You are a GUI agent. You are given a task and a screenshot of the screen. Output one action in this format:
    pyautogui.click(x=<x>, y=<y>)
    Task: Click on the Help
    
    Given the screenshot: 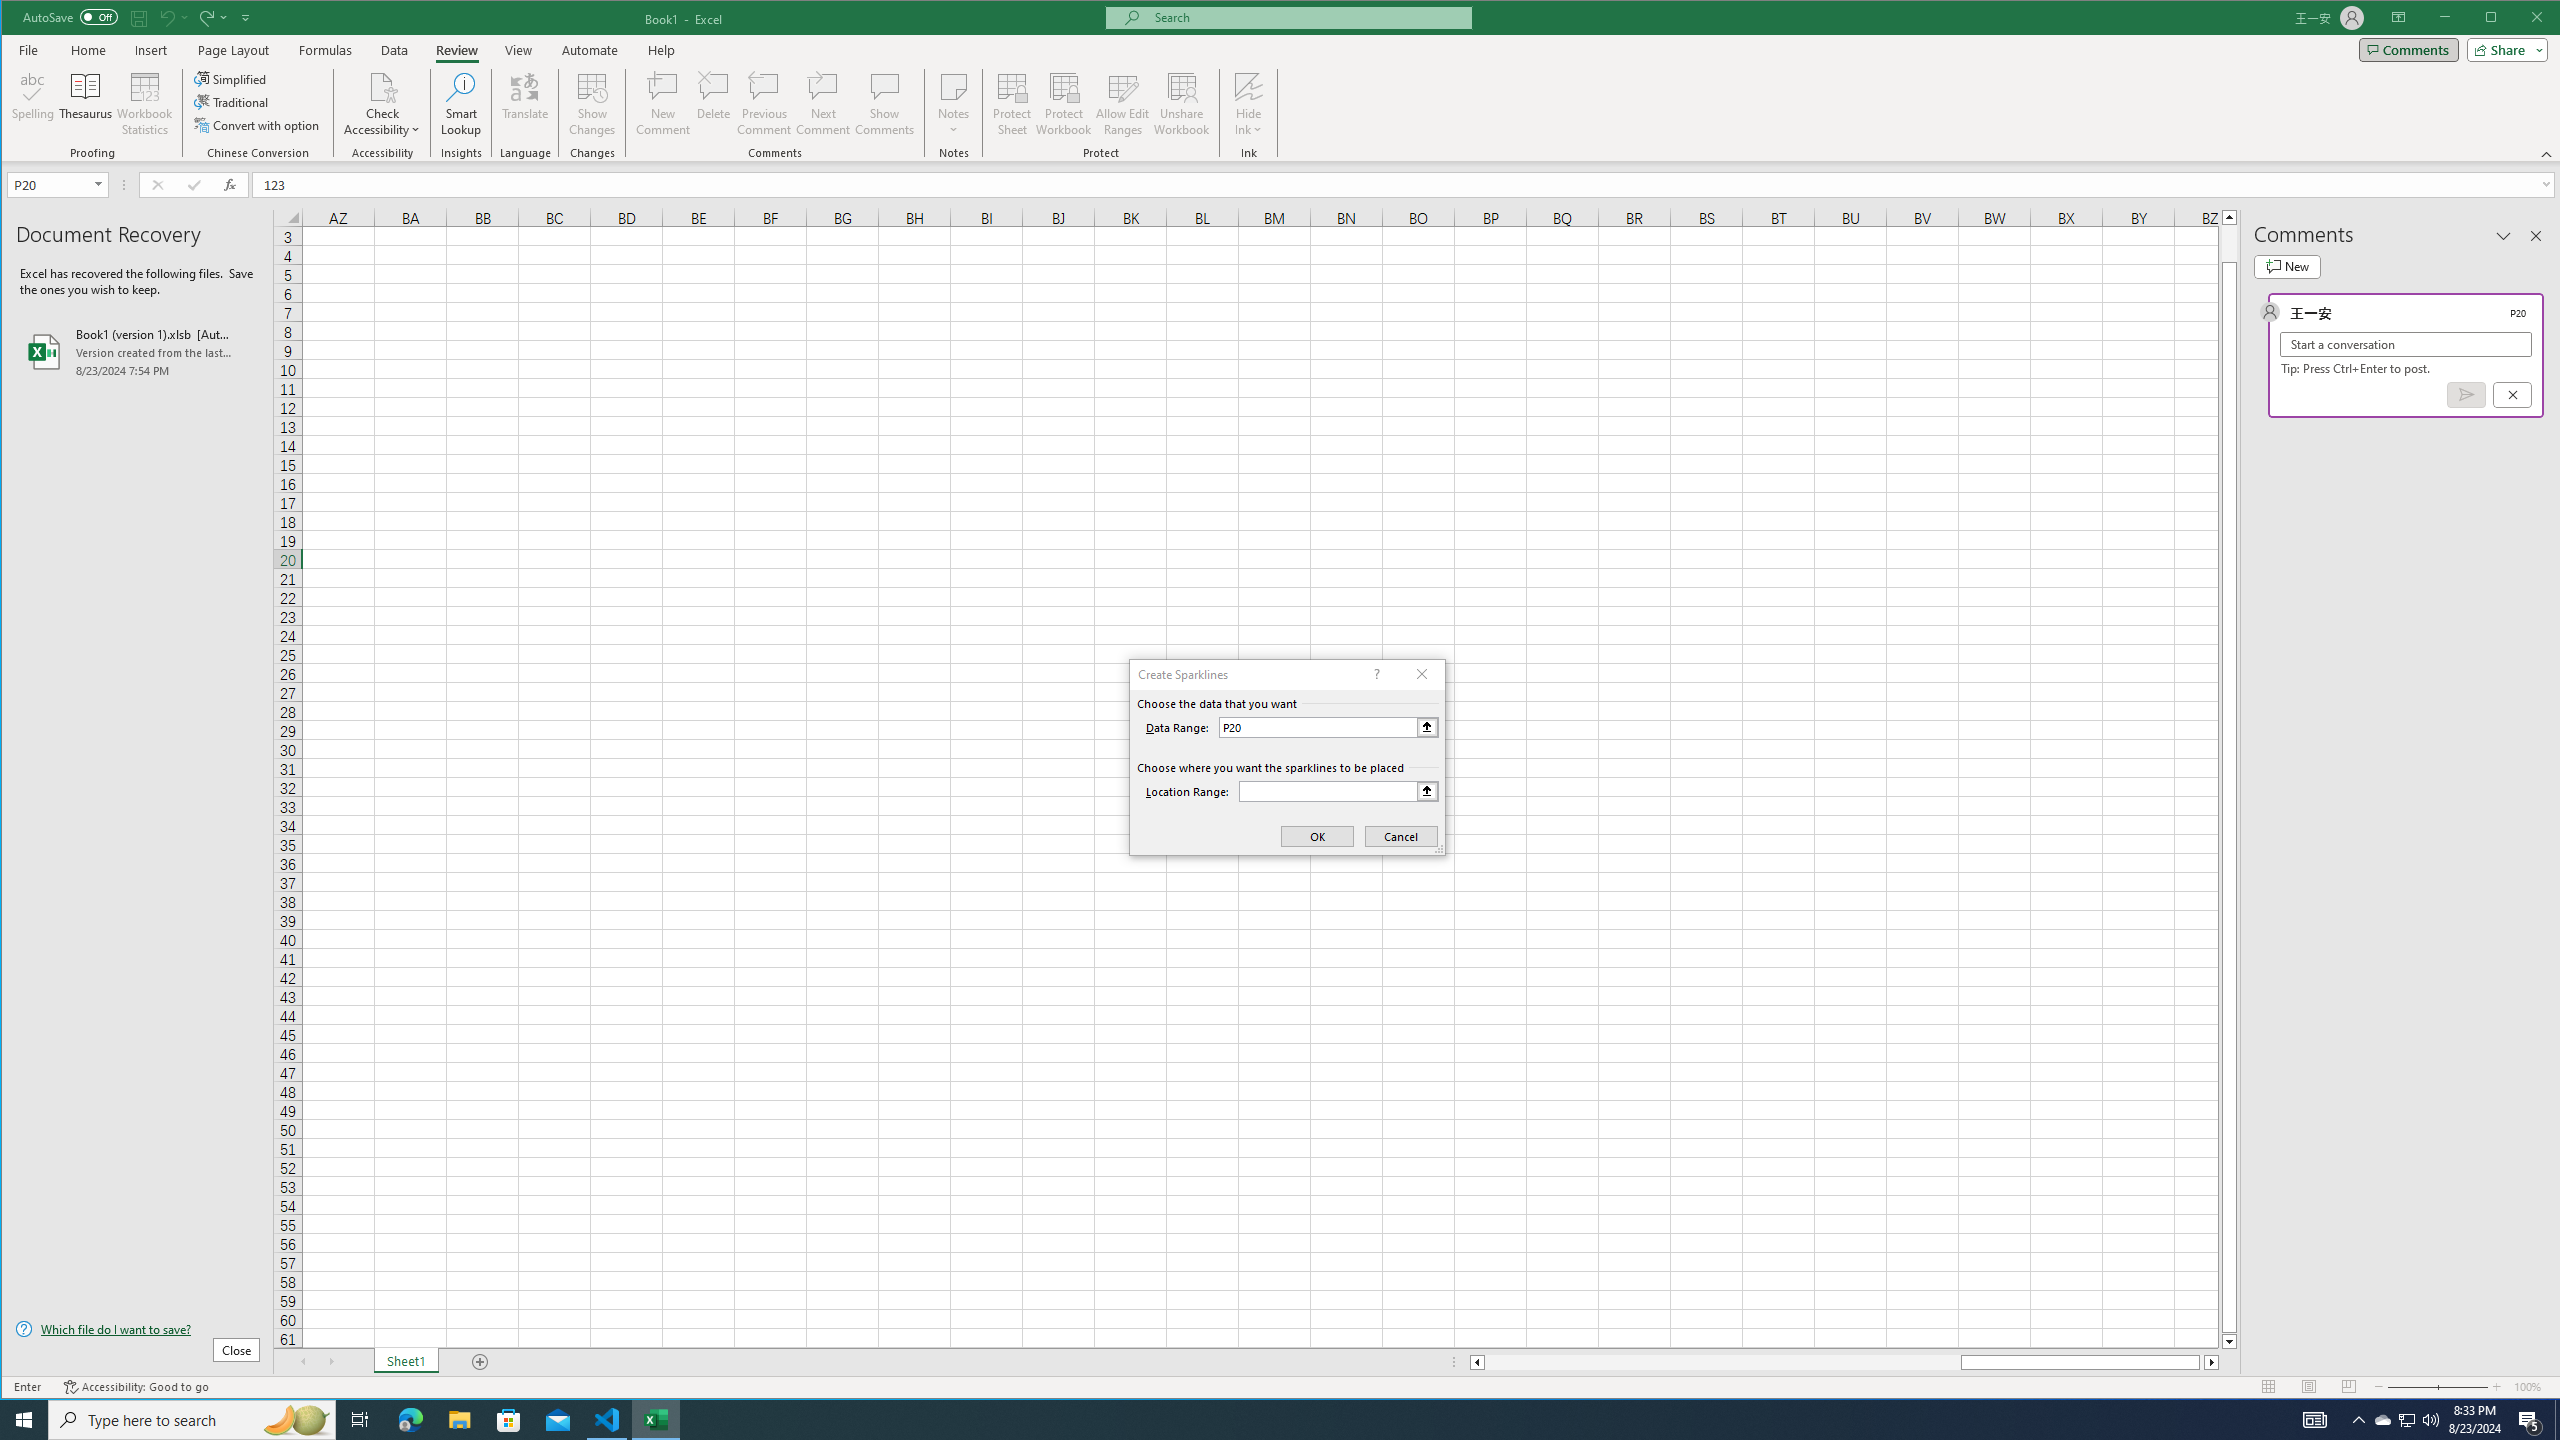 What is the action you would take?
    pyautogui.click(x=661, y=50)
    